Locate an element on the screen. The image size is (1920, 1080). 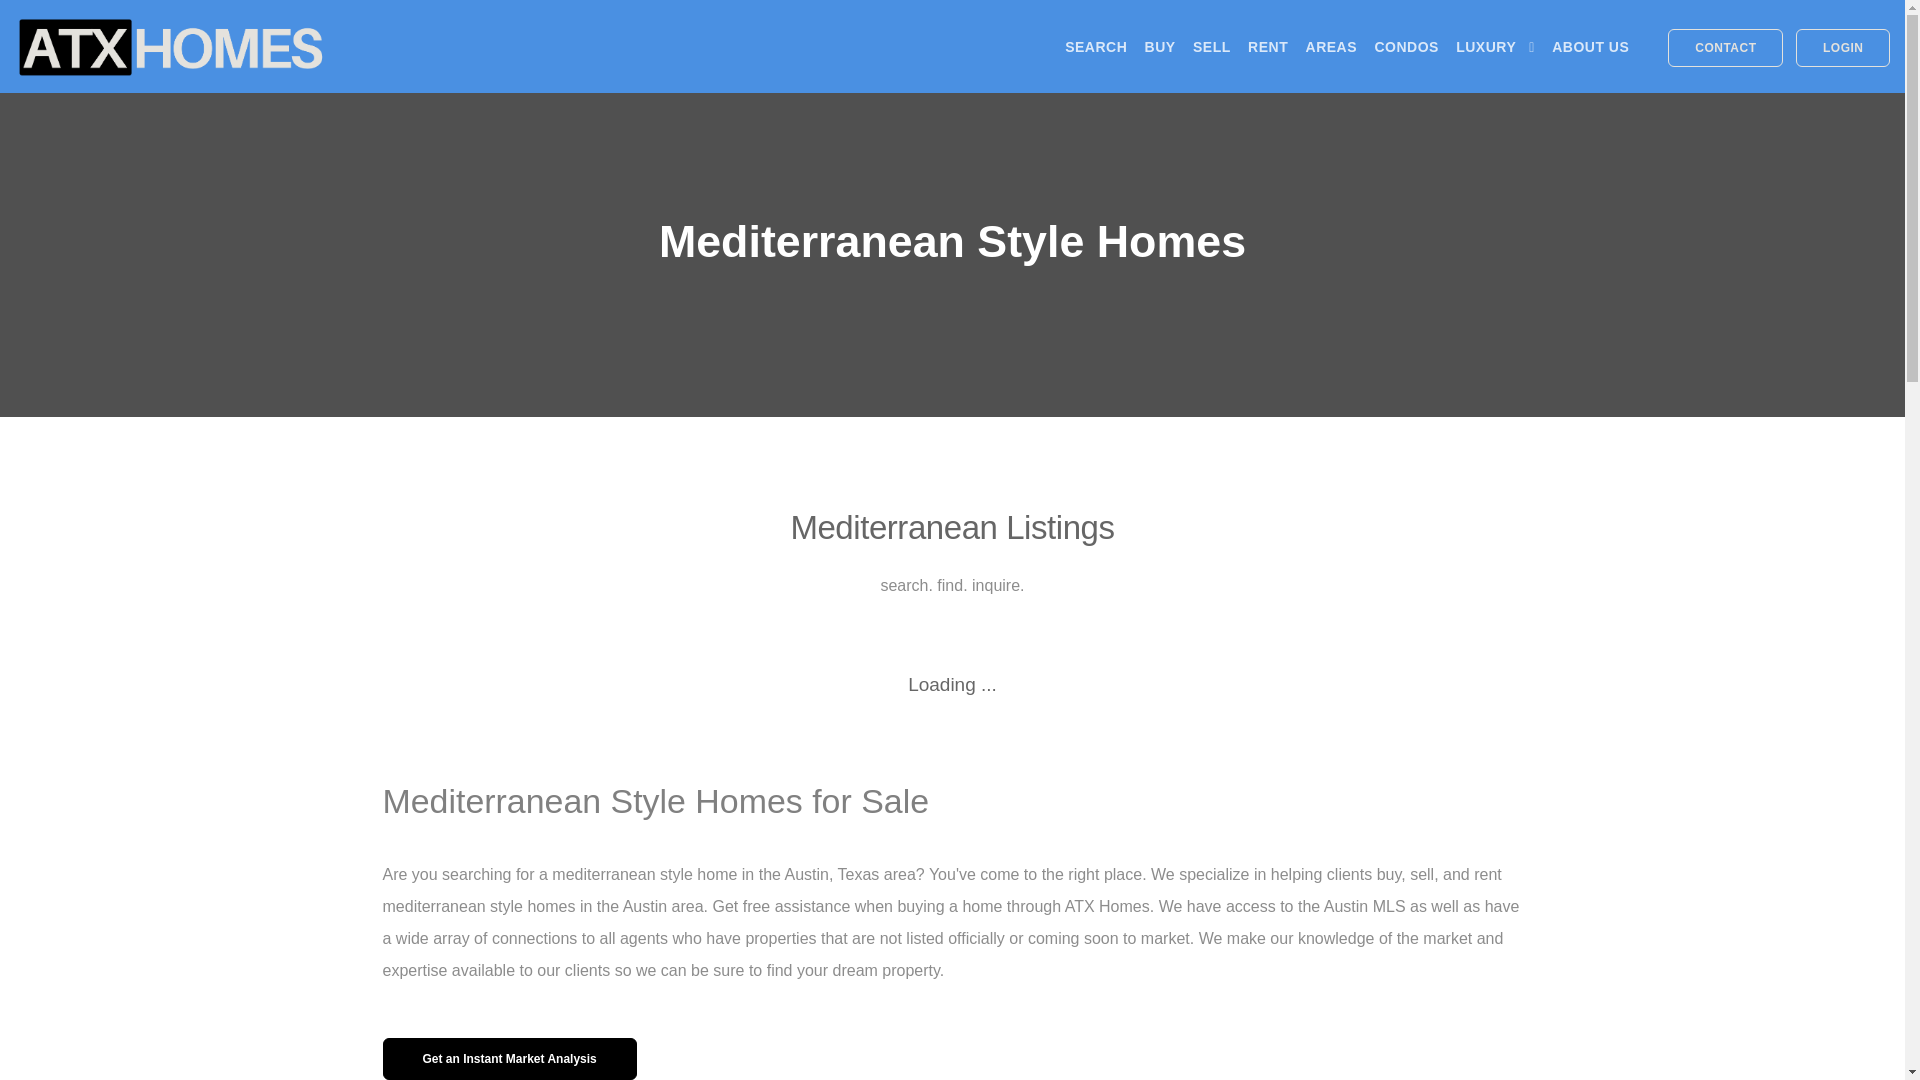
ABOUT US is located at coordinates (1590, 46).